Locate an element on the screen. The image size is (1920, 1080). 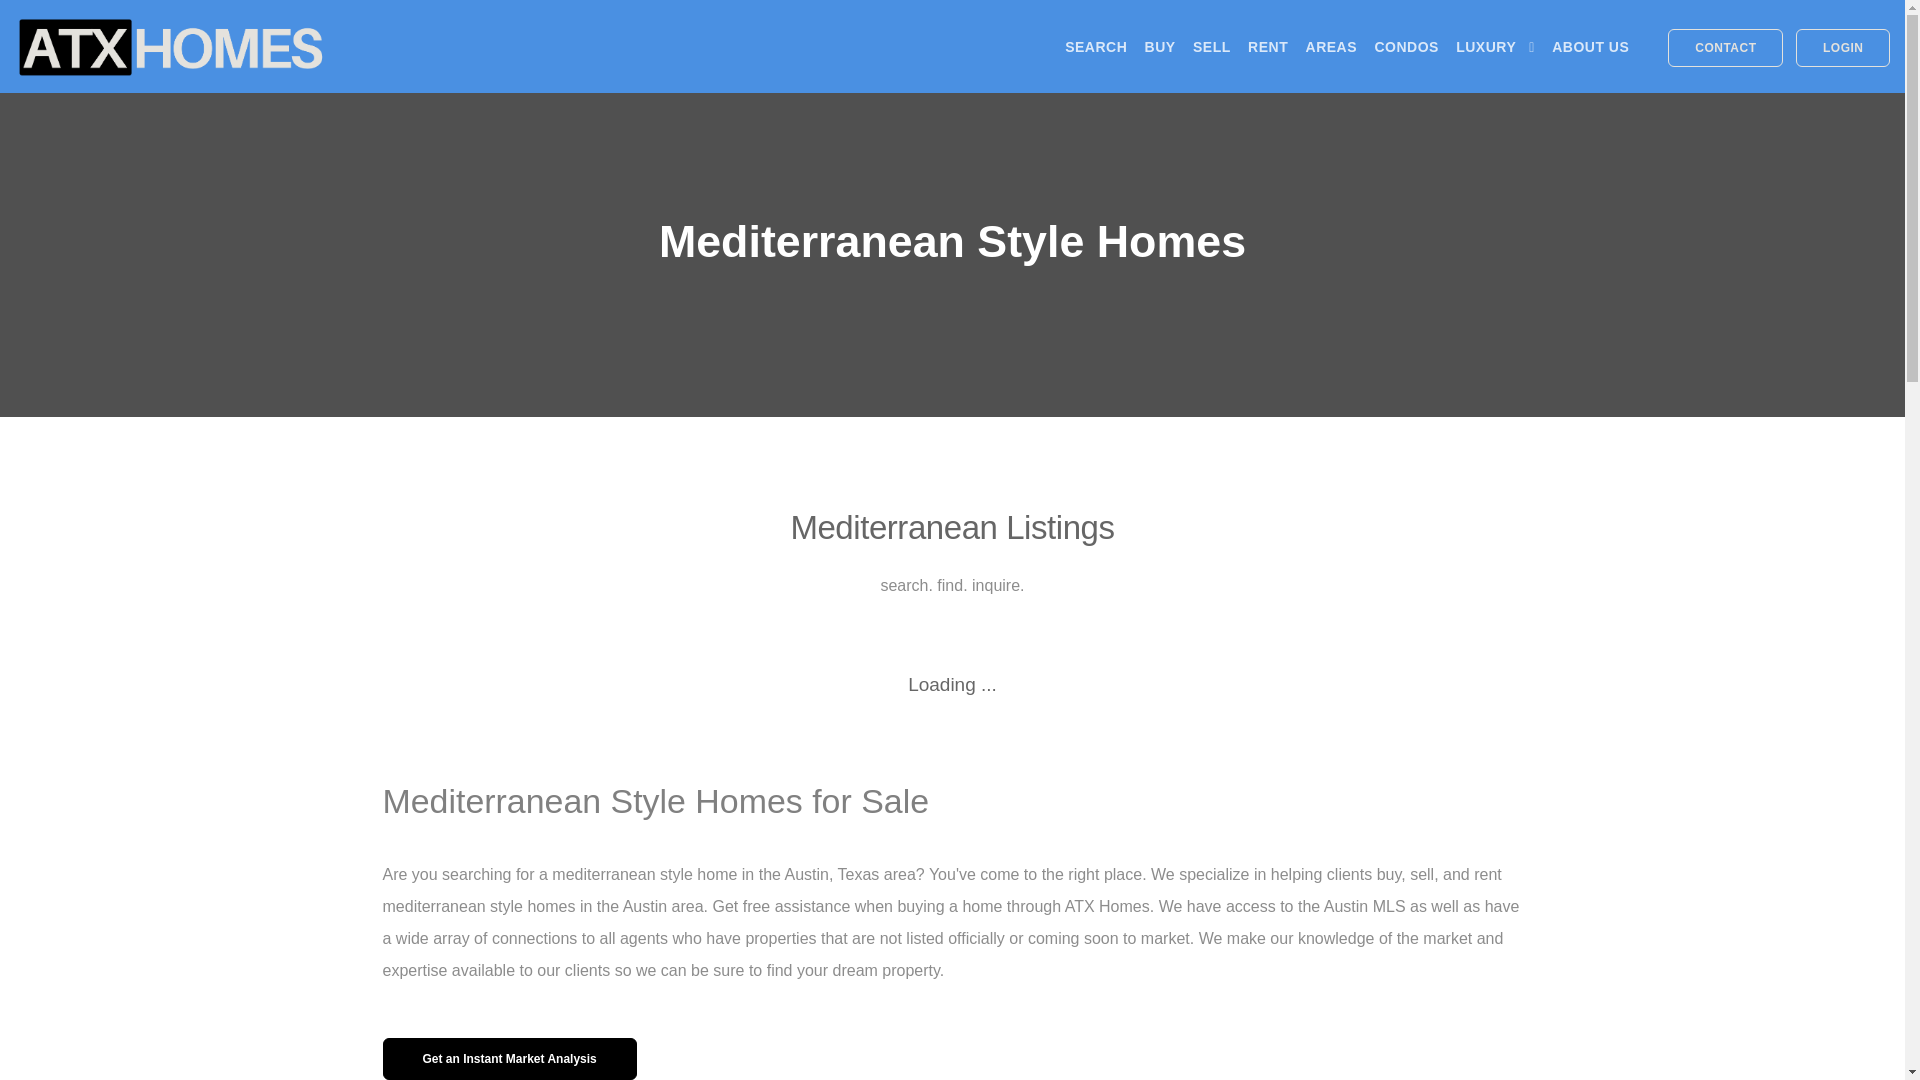
ABOUT US is located at coordinates (1590, 46).